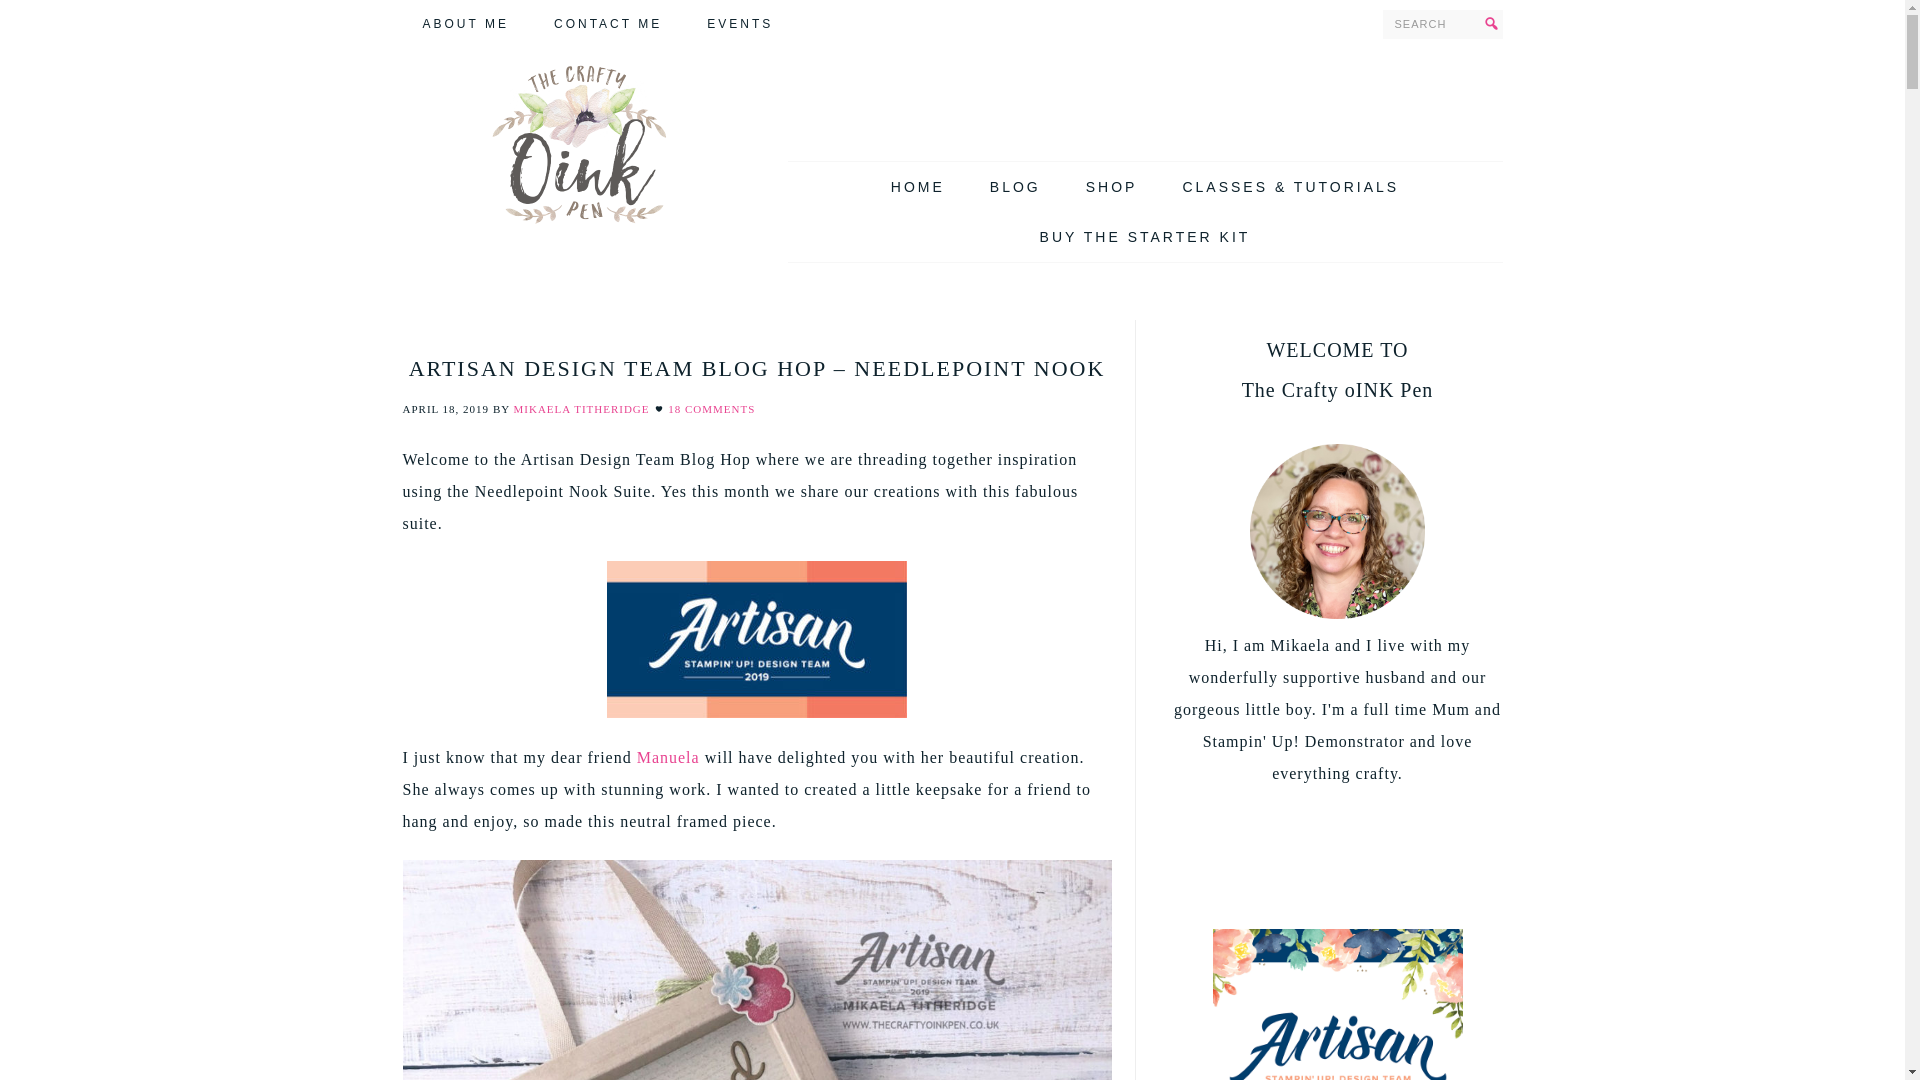 Image resolution: width=1920 pixels, height=1080 pixels. Describe the element at coordinates (464, 24) in the screenshot. I see `ABOUT ME` at that location.